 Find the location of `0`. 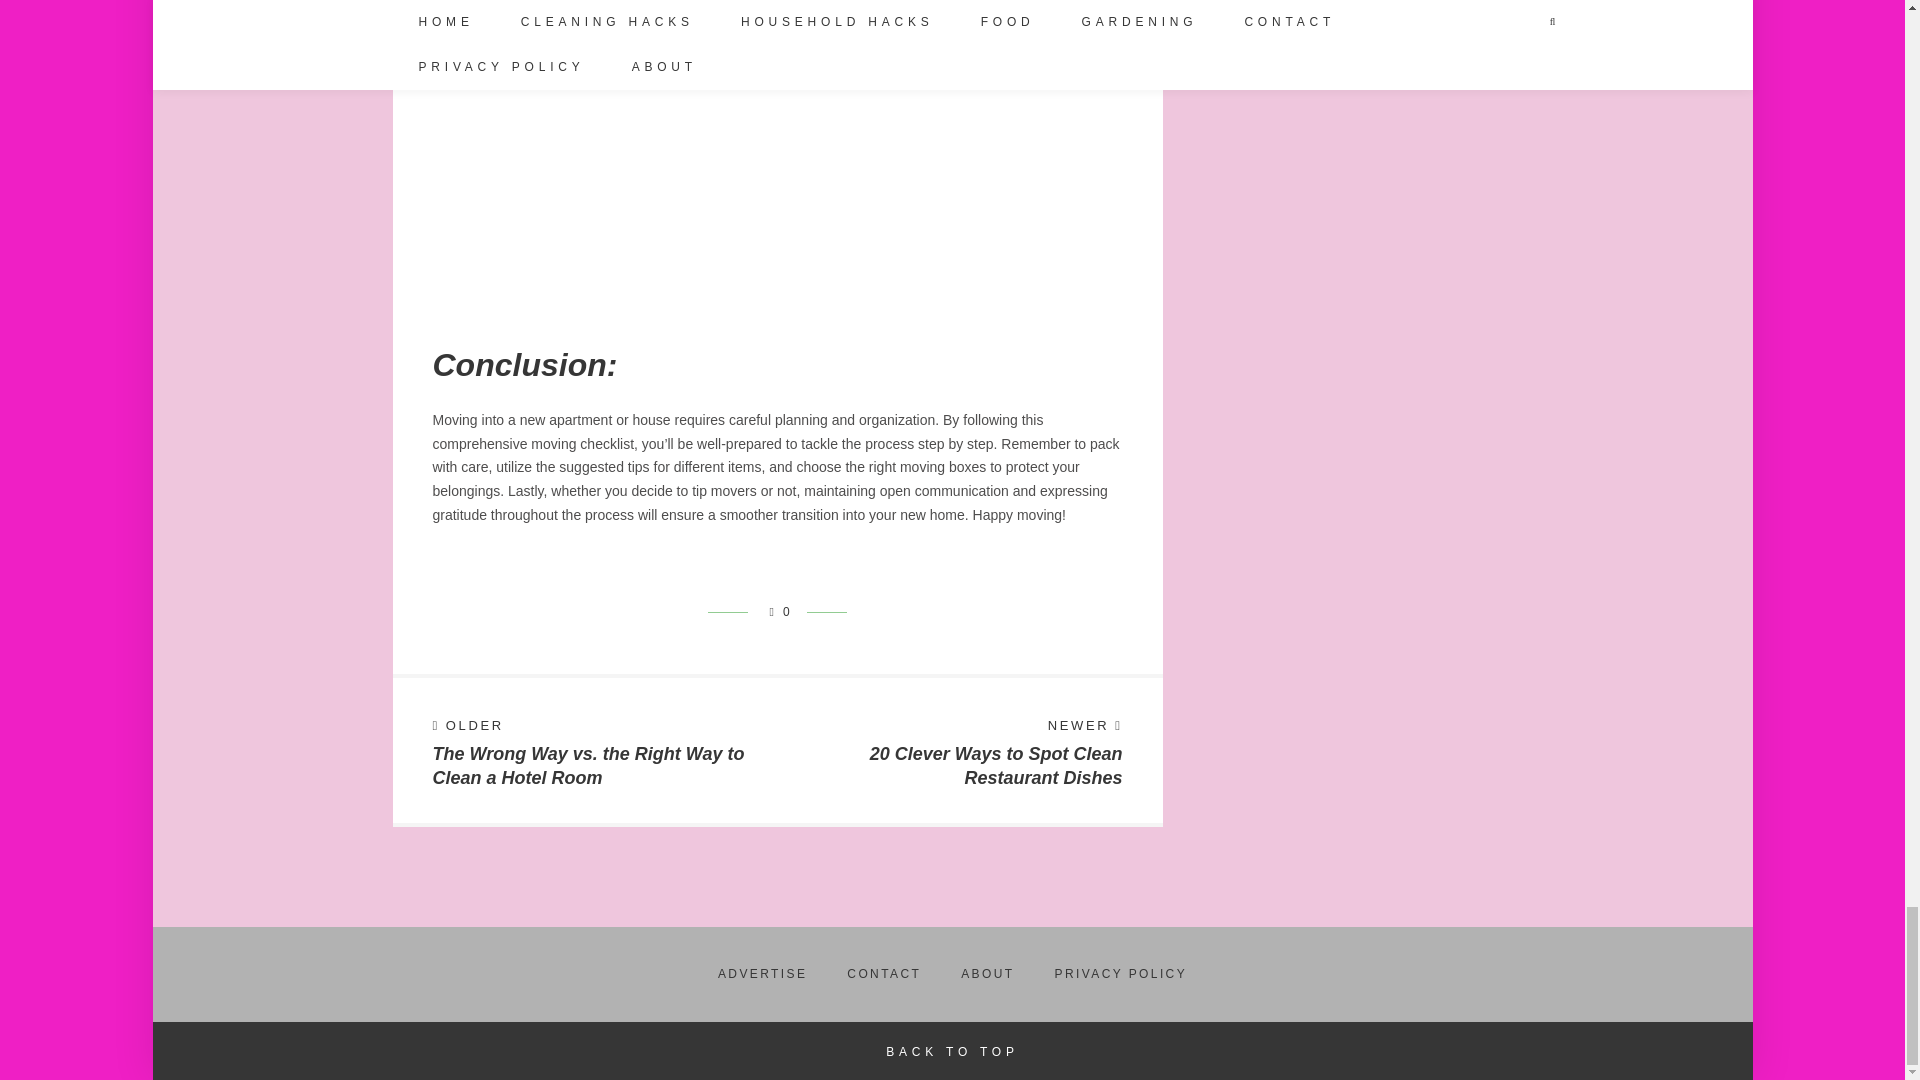

0 is located at coordinates (776, 611).